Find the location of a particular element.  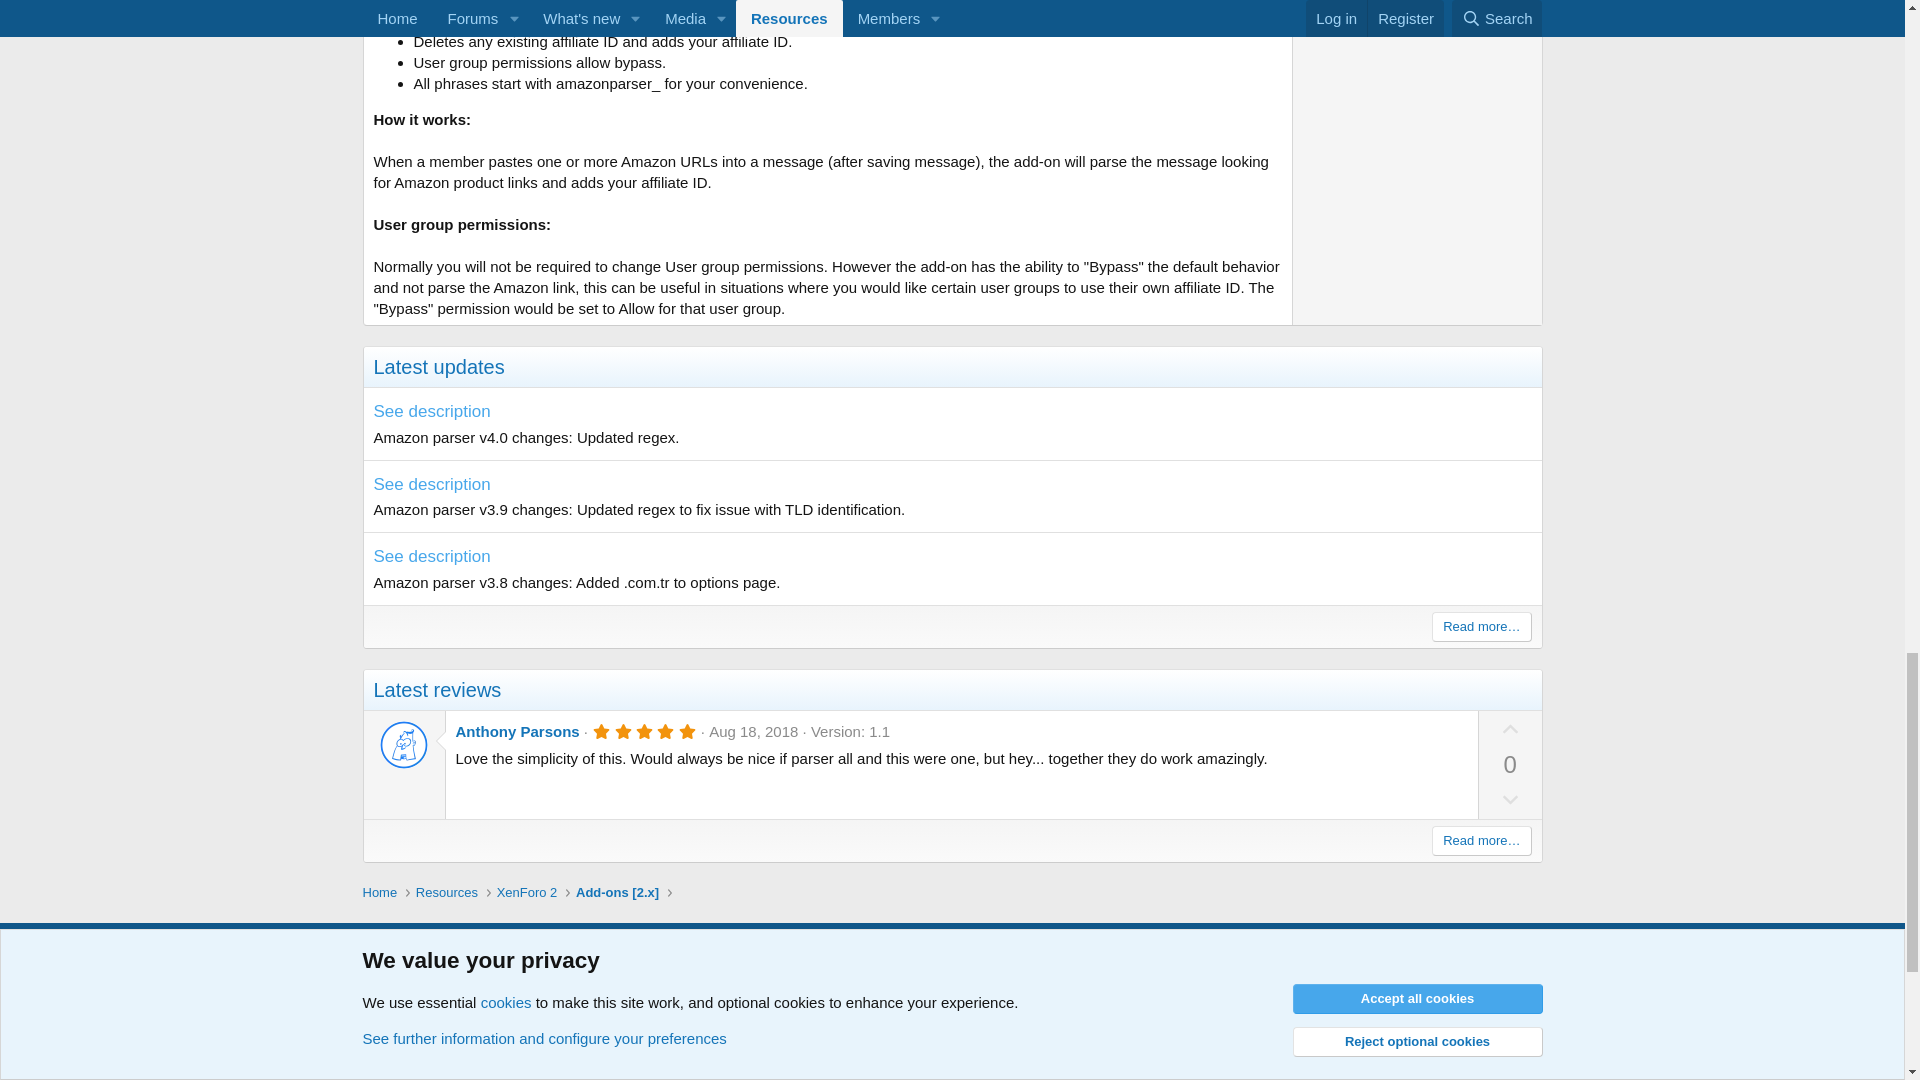

Aug 18, 2018 at 1:48 AM is located at coordinates (753, 730).